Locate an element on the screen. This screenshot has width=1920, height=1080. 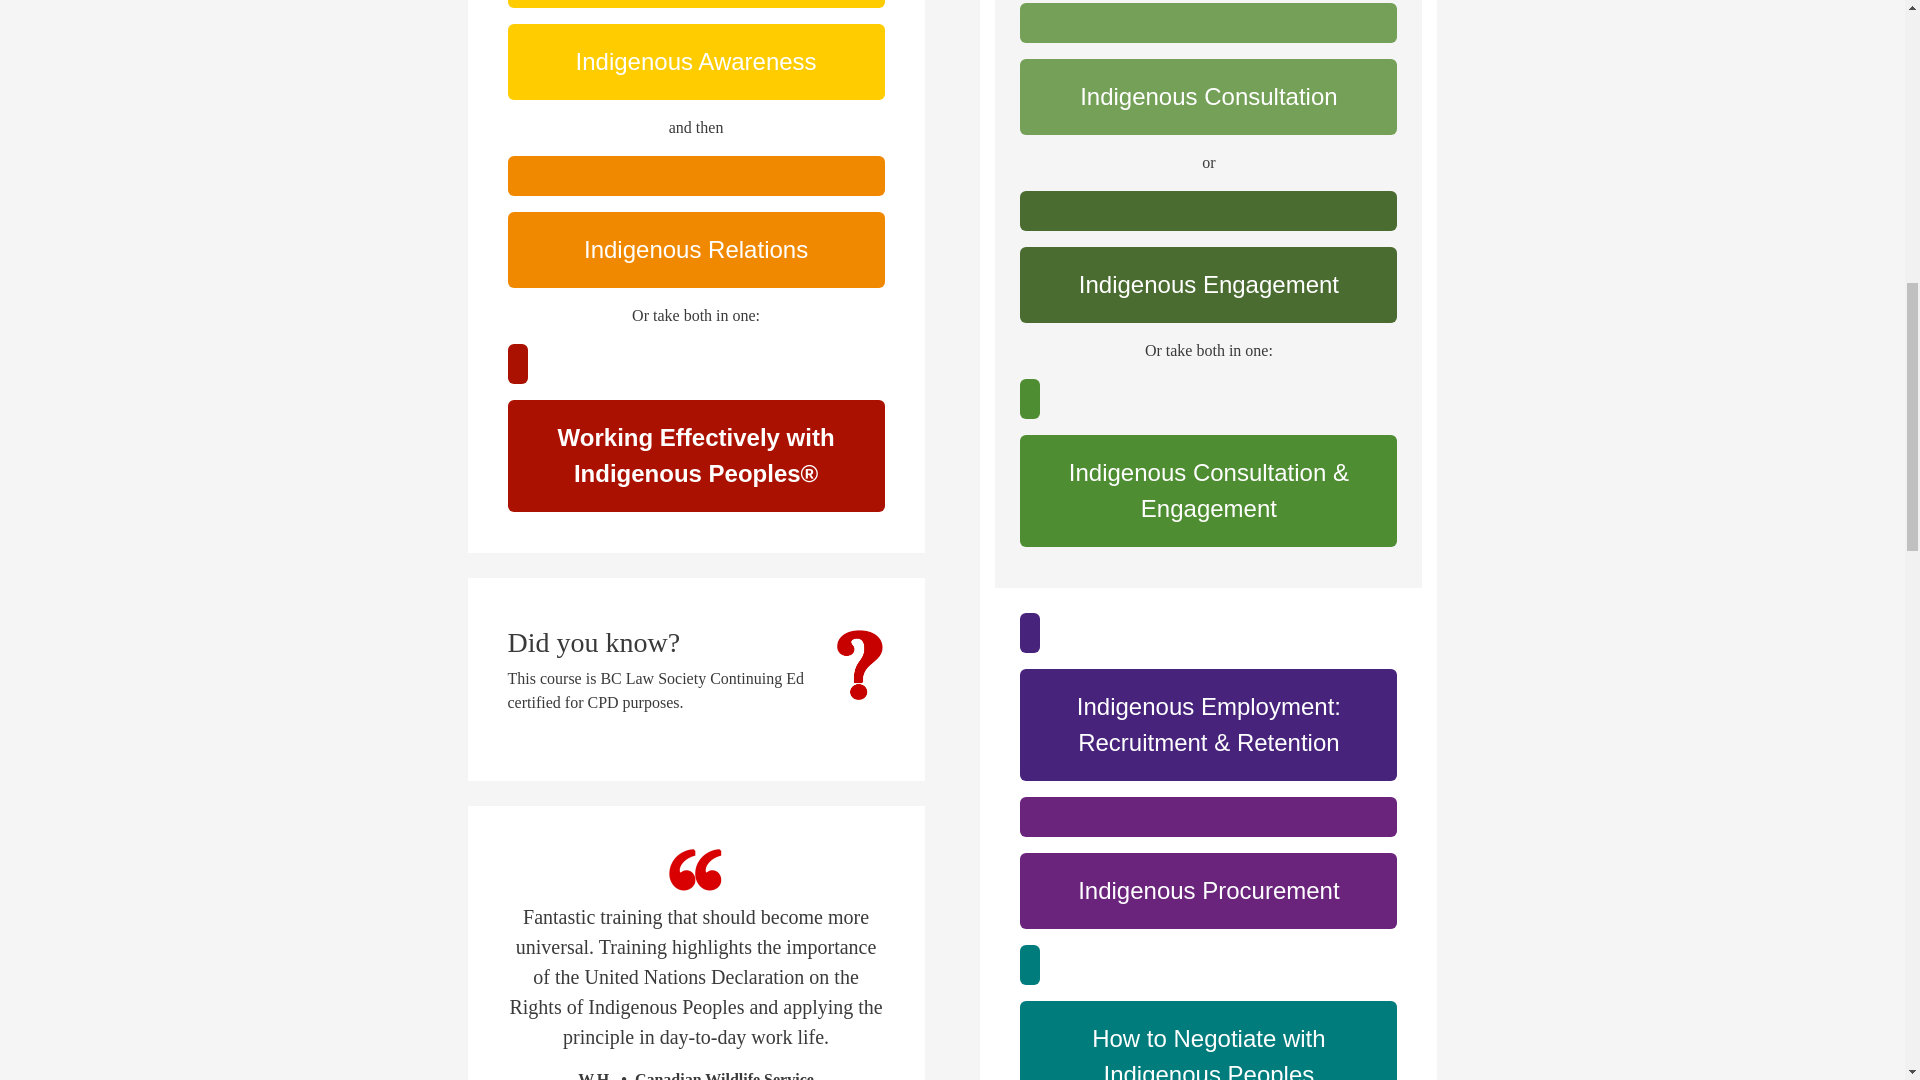
Working Effectively with Indigenous Peoples is located at coordinates (696, 455).